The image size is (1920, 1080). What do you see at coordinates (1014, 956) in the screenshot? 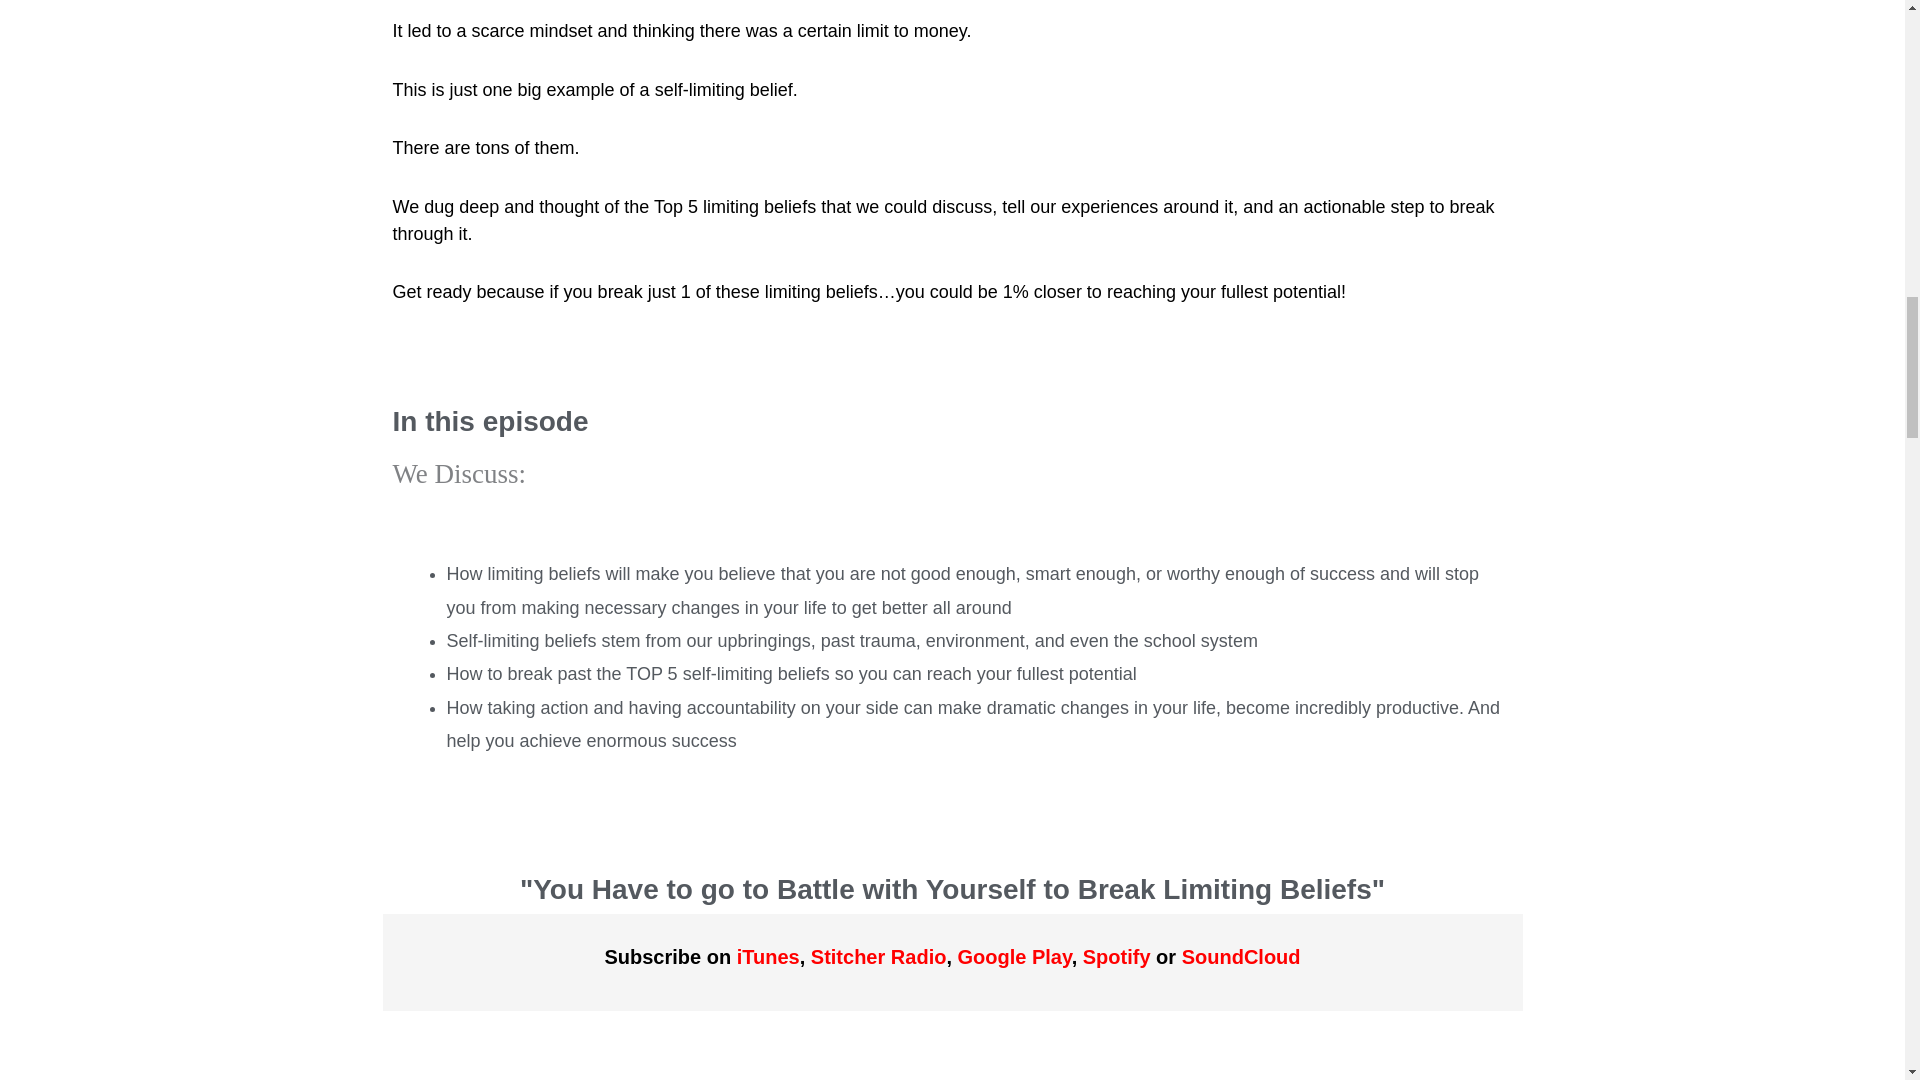
I see `Google Play` at bounding box center [1014, 956].